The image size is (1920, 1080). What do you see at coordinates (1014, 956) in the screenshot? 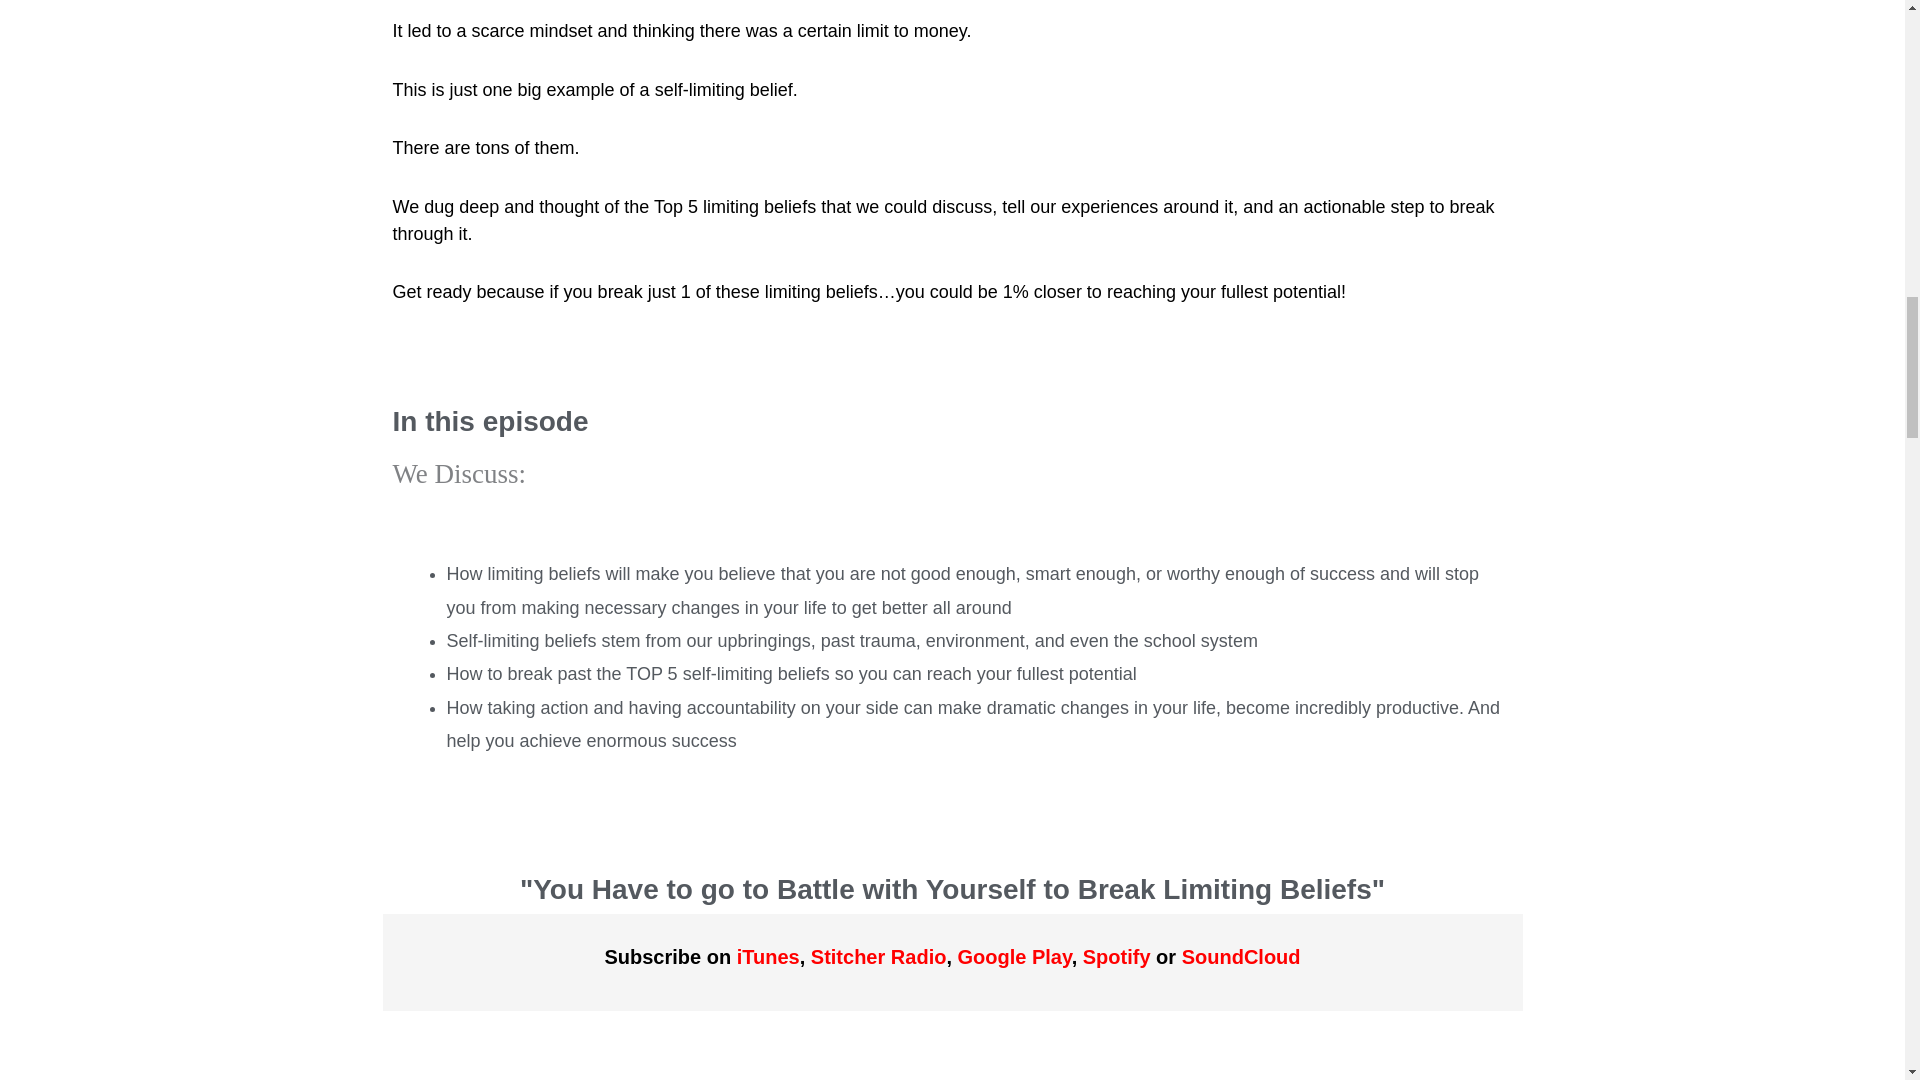
I see `Google Play` at bounding box center [1014, 956].